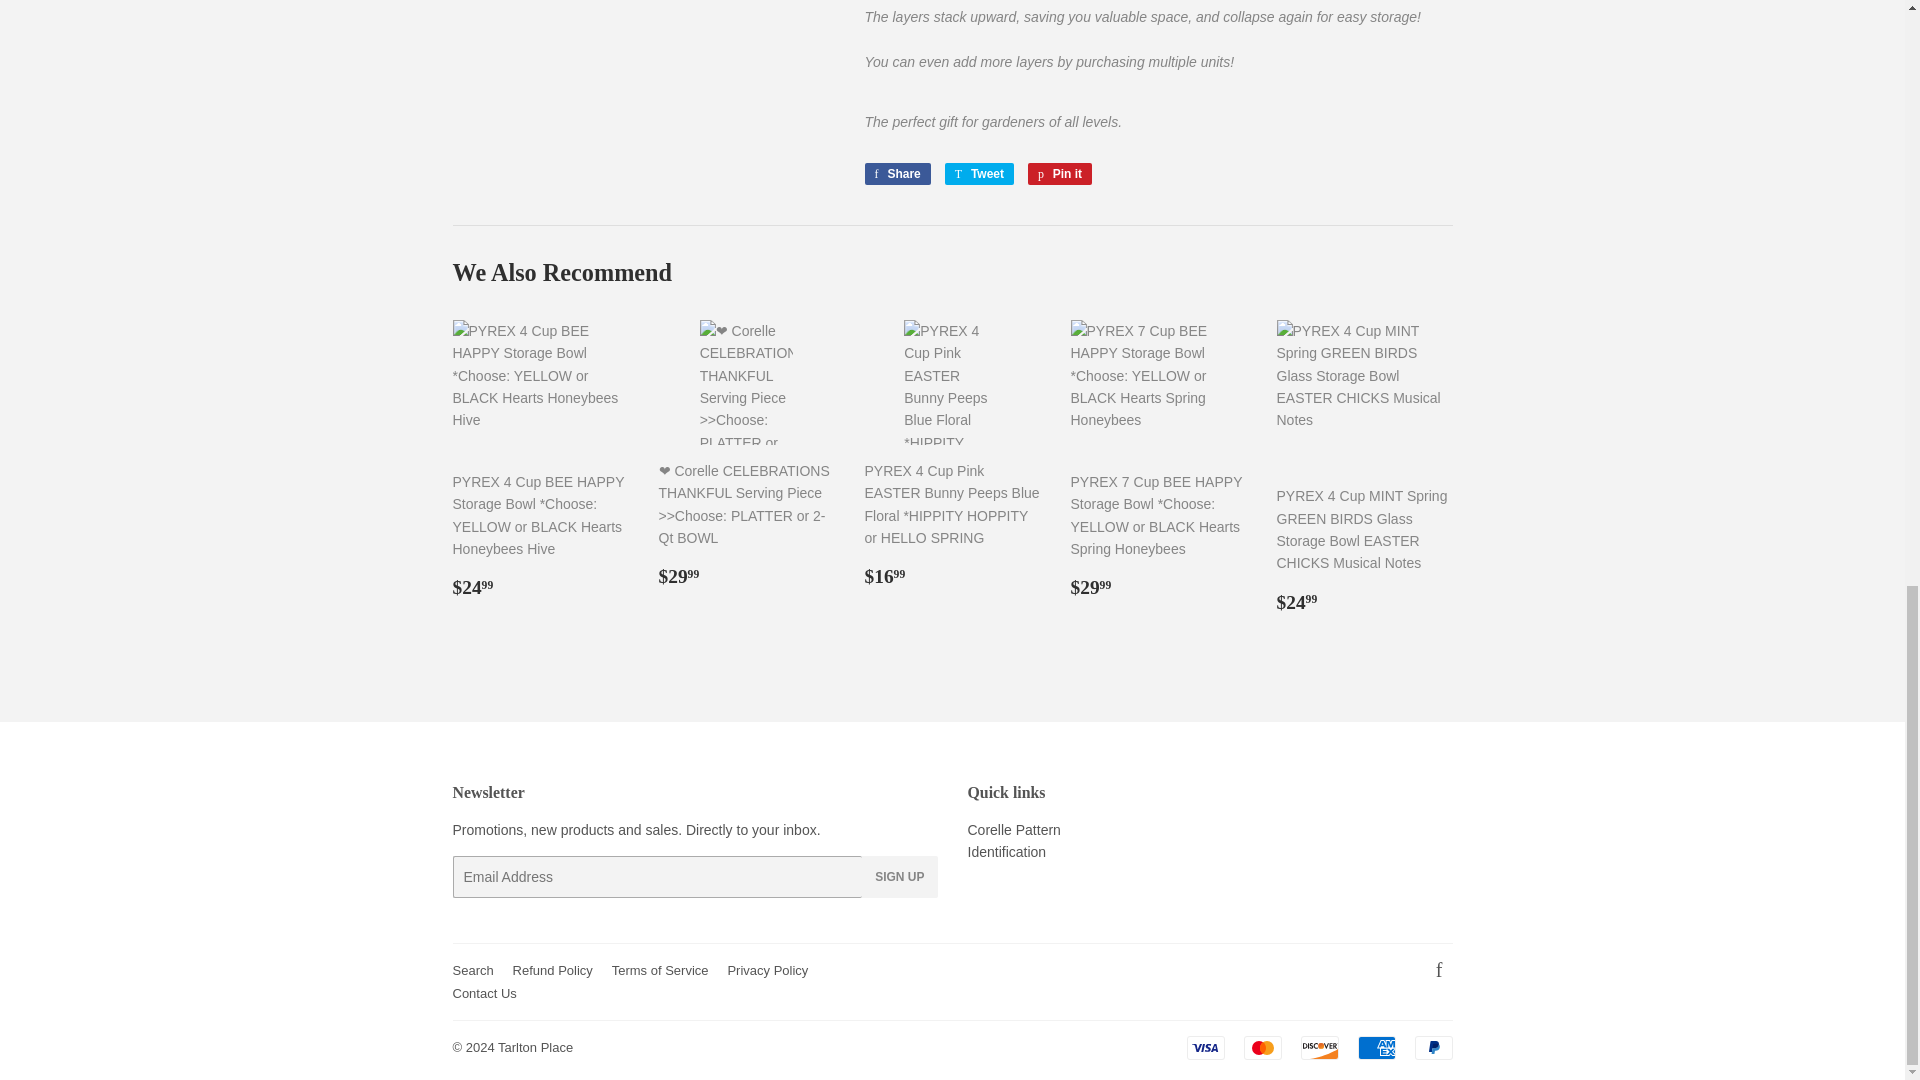 This screenshot has width=1920, height=1080. Describe the element at coordinates (1060, 174) in the screenshot. I see `Pin on Pinterest` at that location.